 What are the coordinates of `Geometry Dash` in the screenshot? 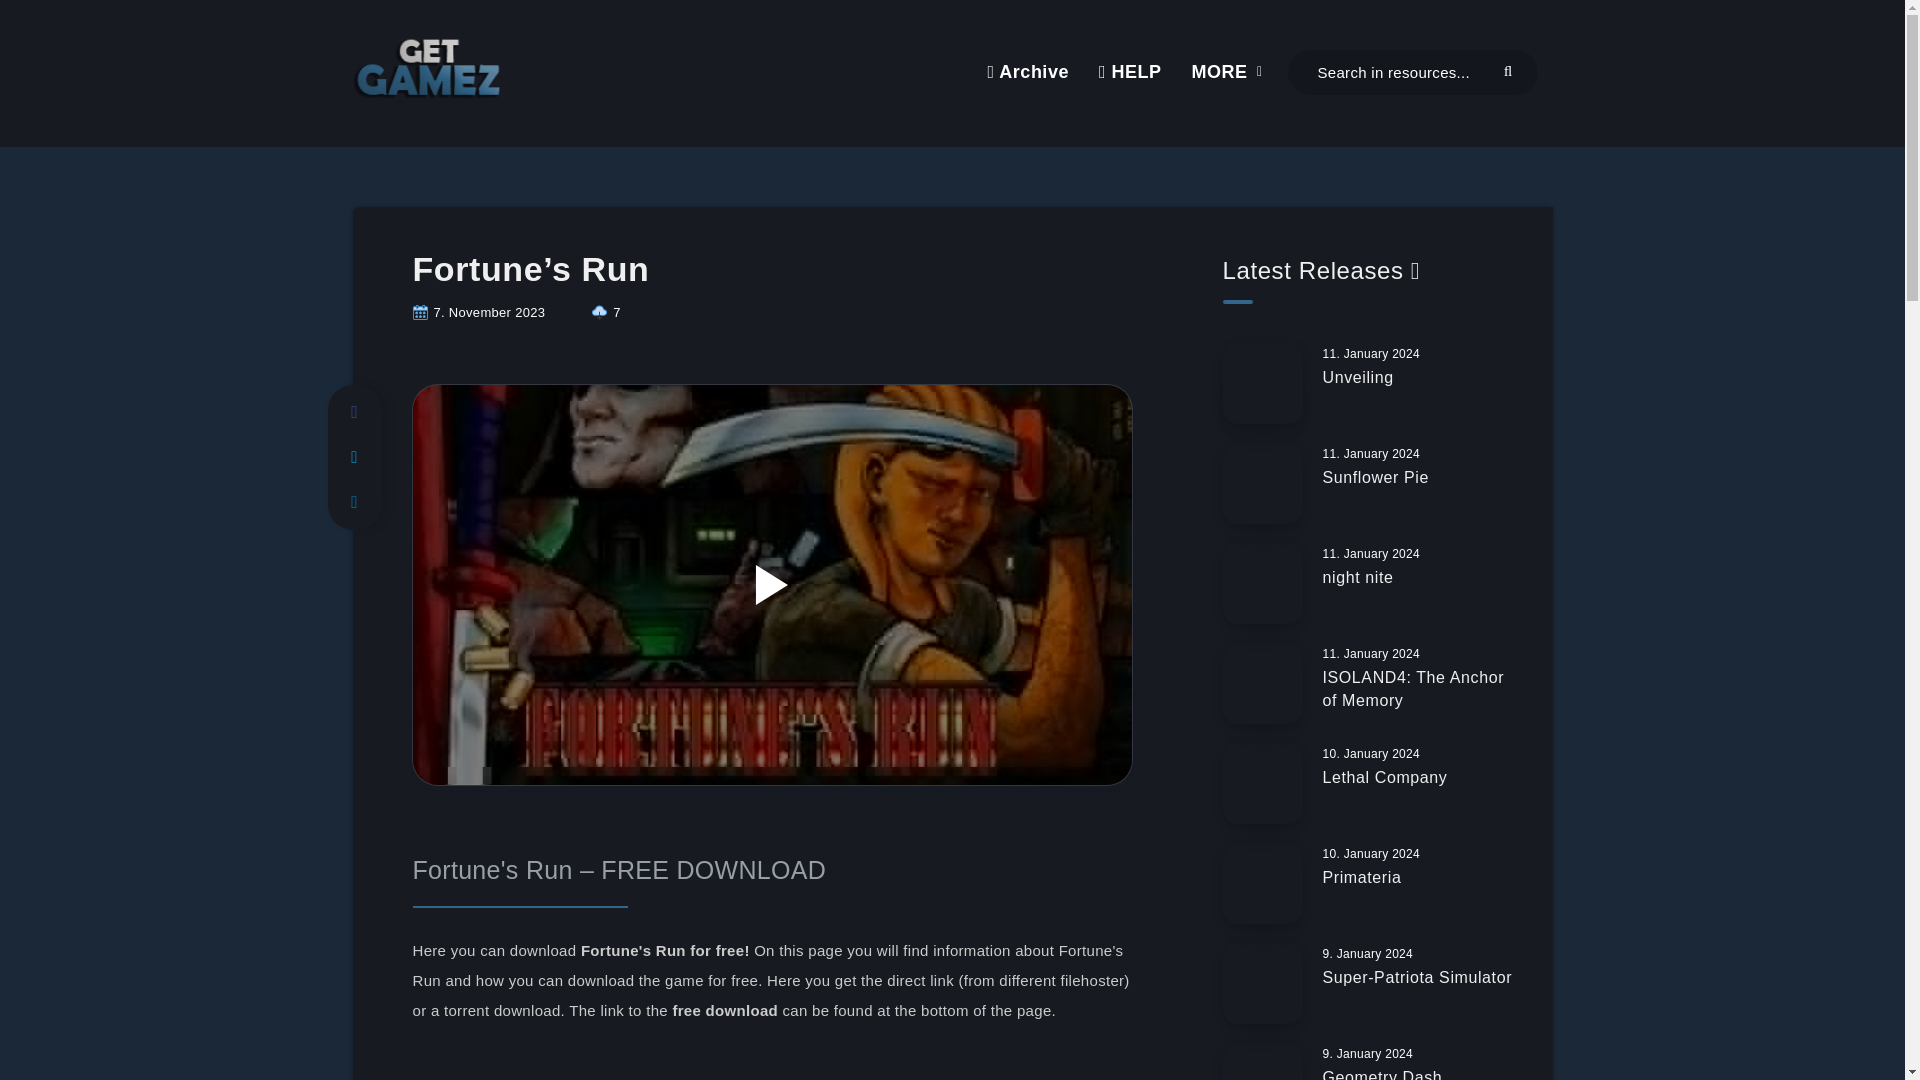 It's located at (1382, 1074).